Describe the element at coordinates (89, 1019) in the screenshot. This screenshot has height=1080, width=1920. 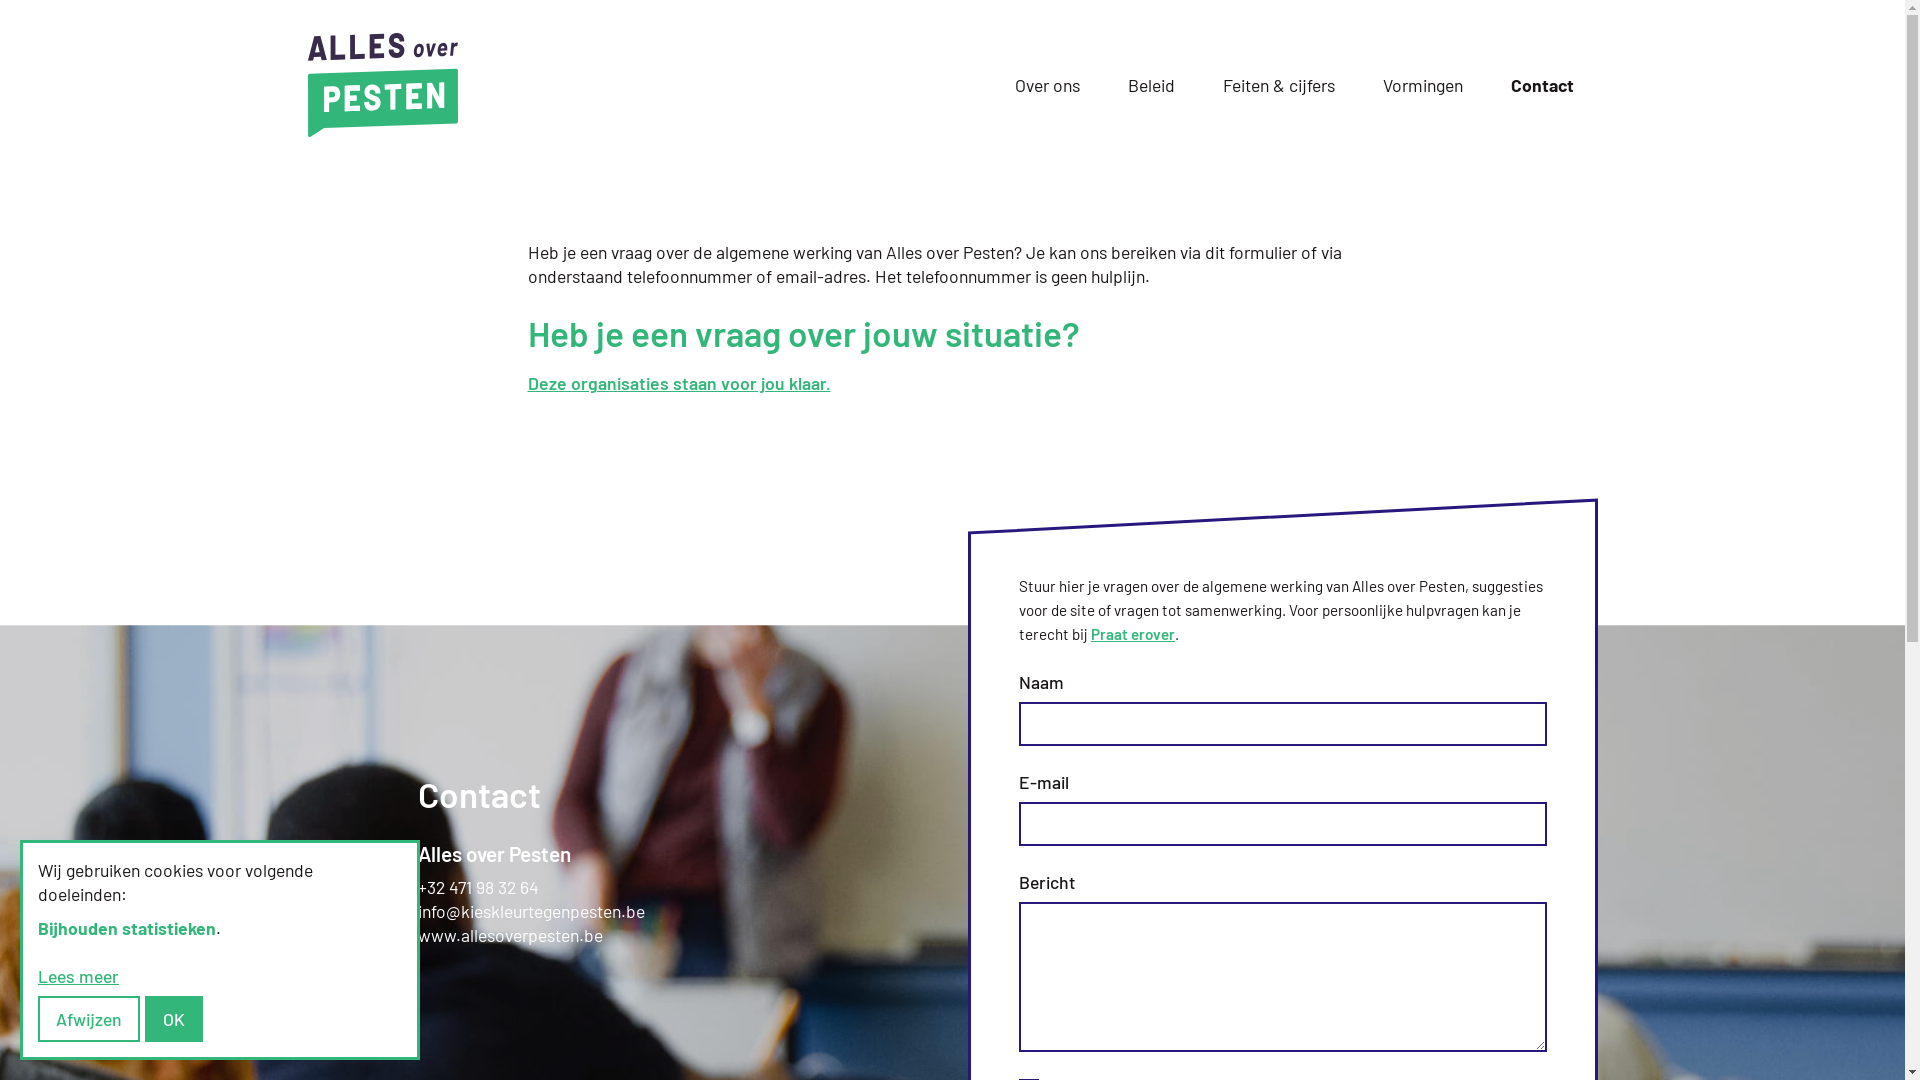
I see `Afwijzen` at that location.